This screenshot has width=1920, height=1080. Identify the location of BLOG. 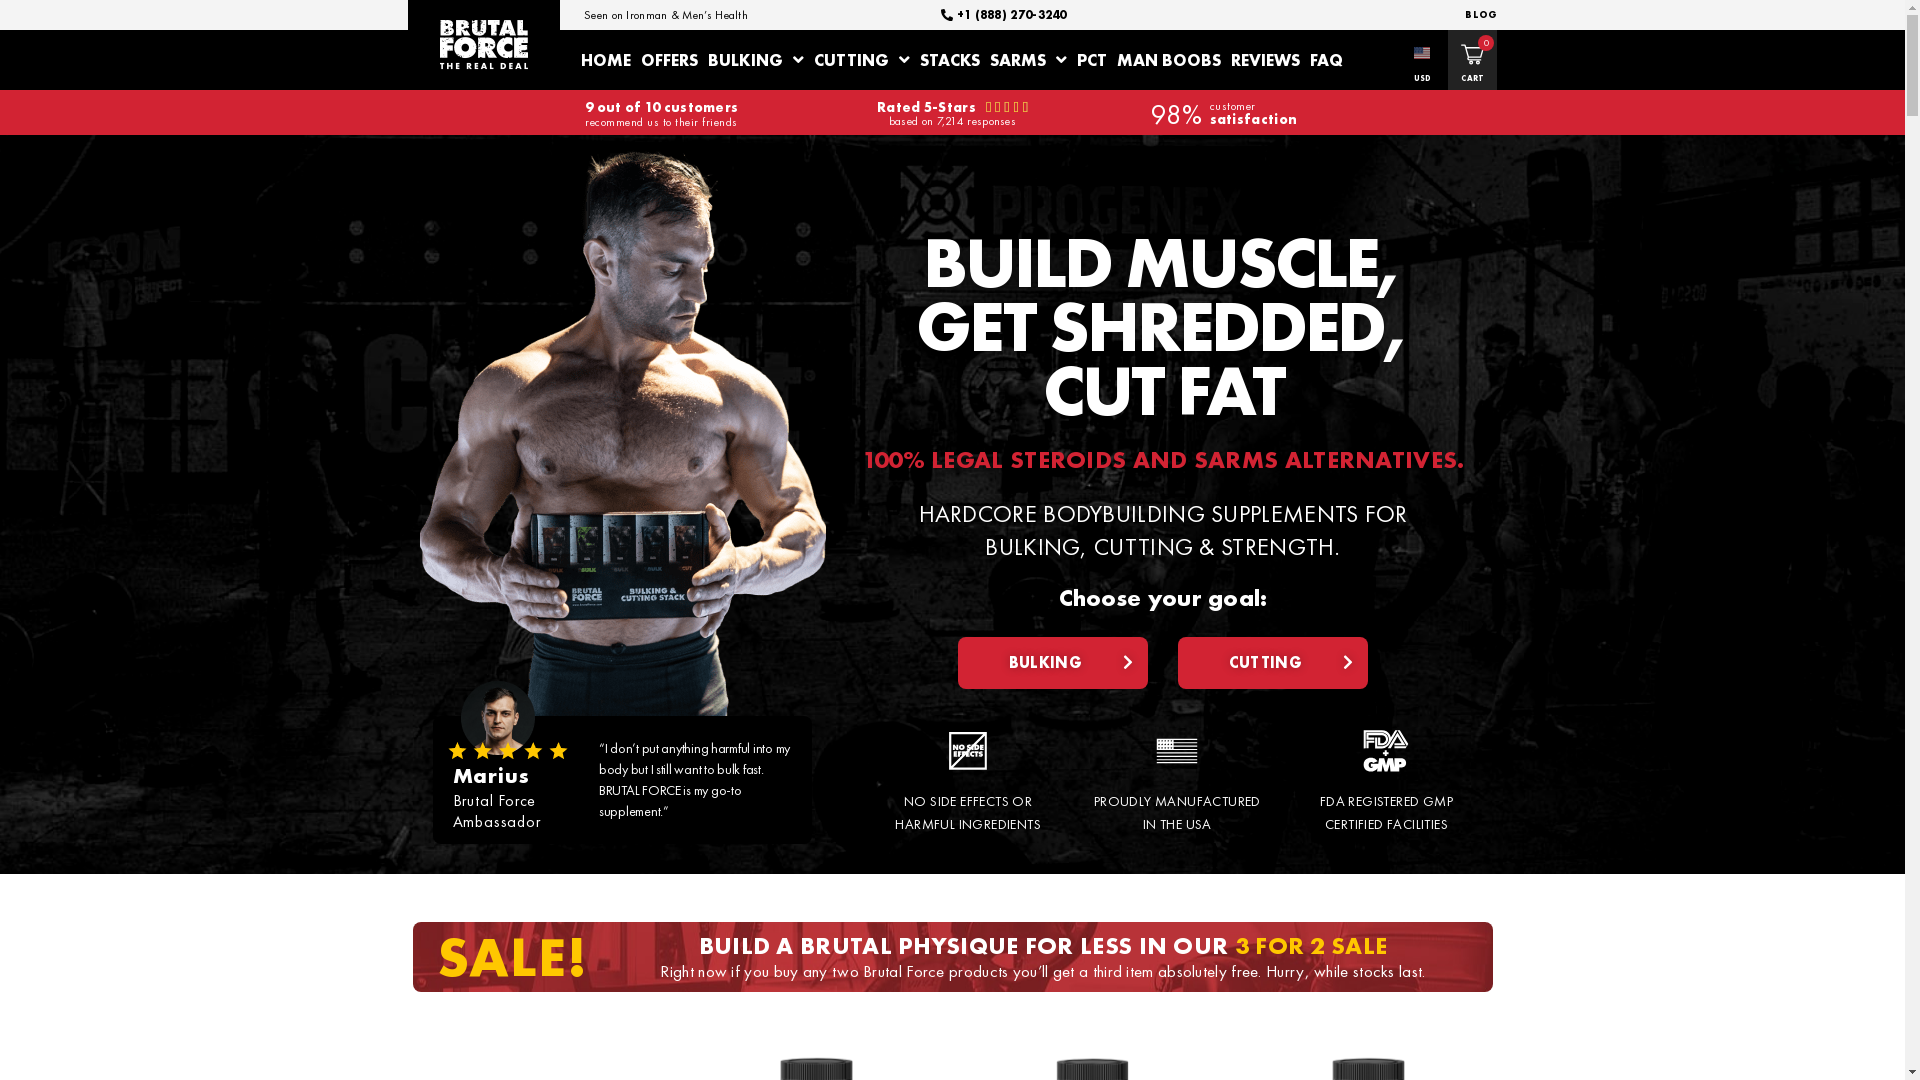
(1475, 15).